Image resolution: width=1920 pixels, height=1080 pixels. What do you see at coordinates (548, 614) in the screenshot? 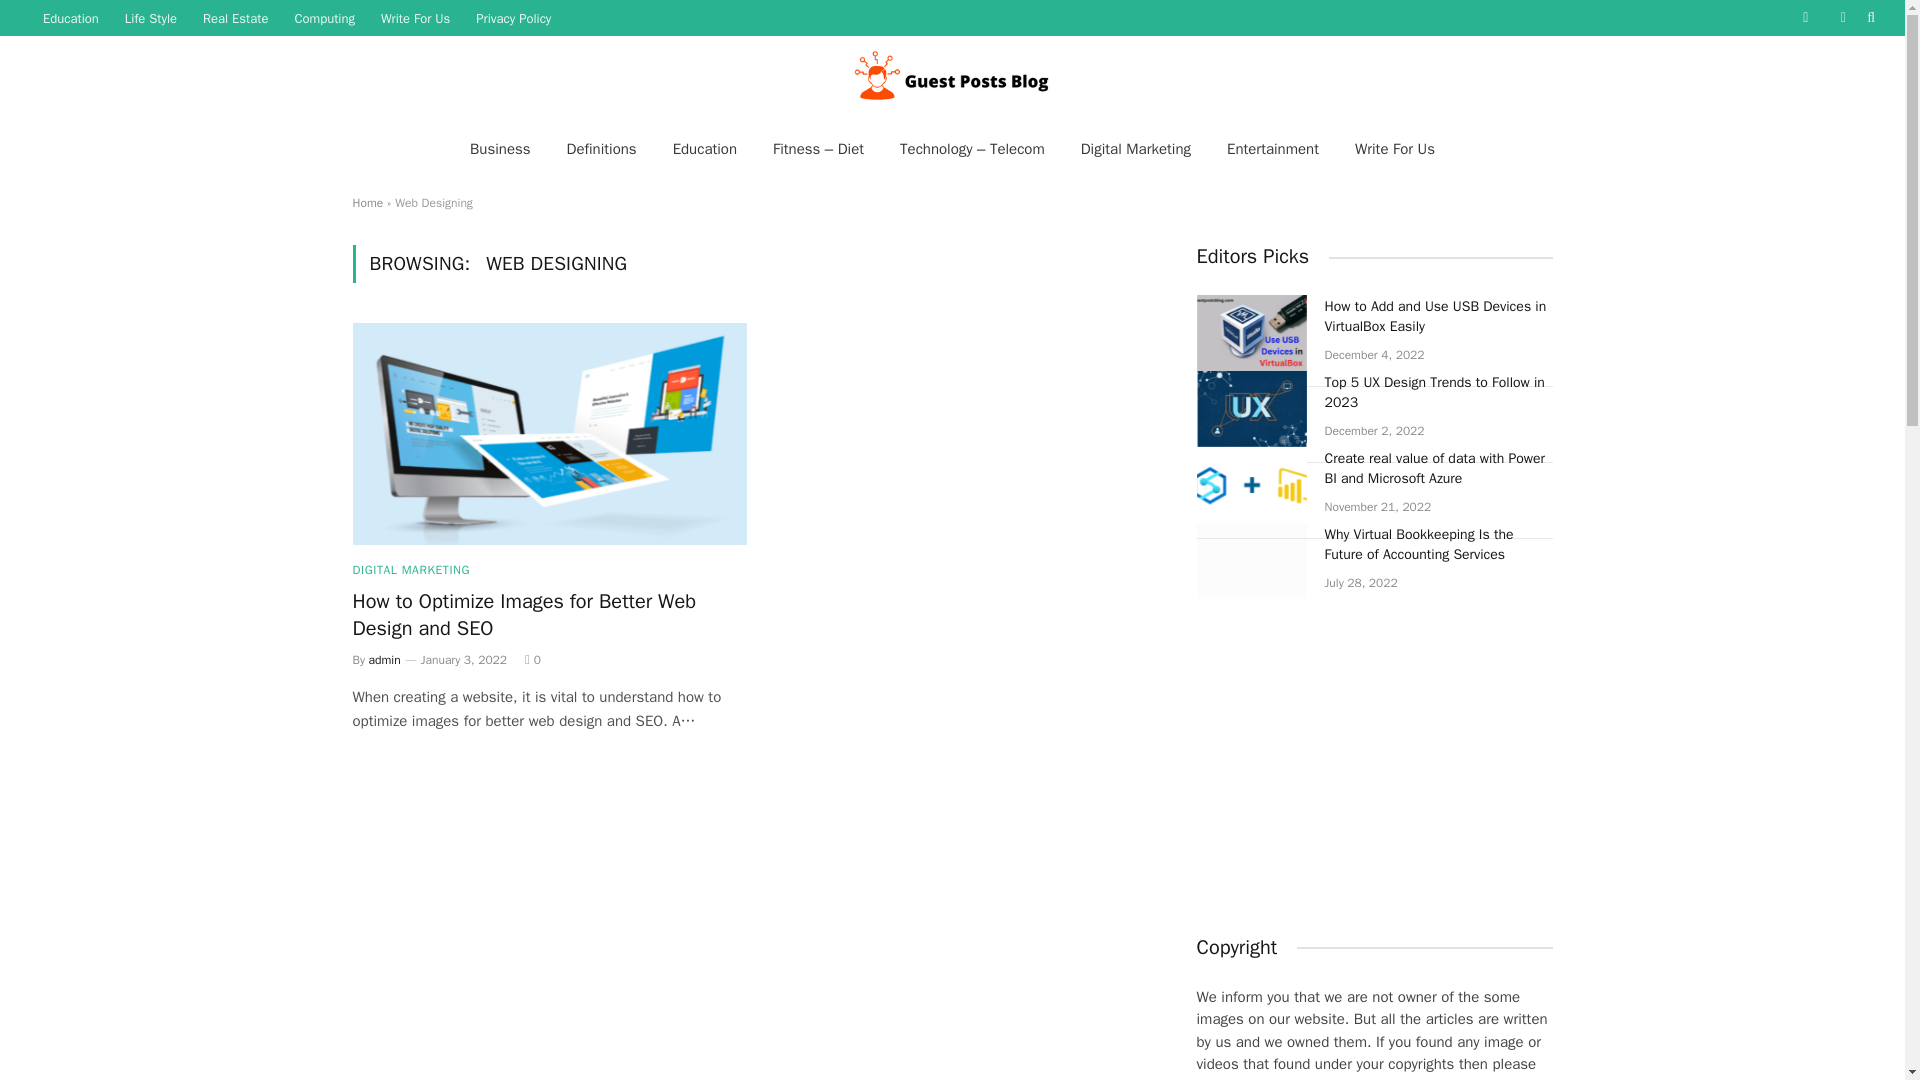
I see `How to Optimize Images for Better Web Design and SEO` at bounding box center [548, 614].